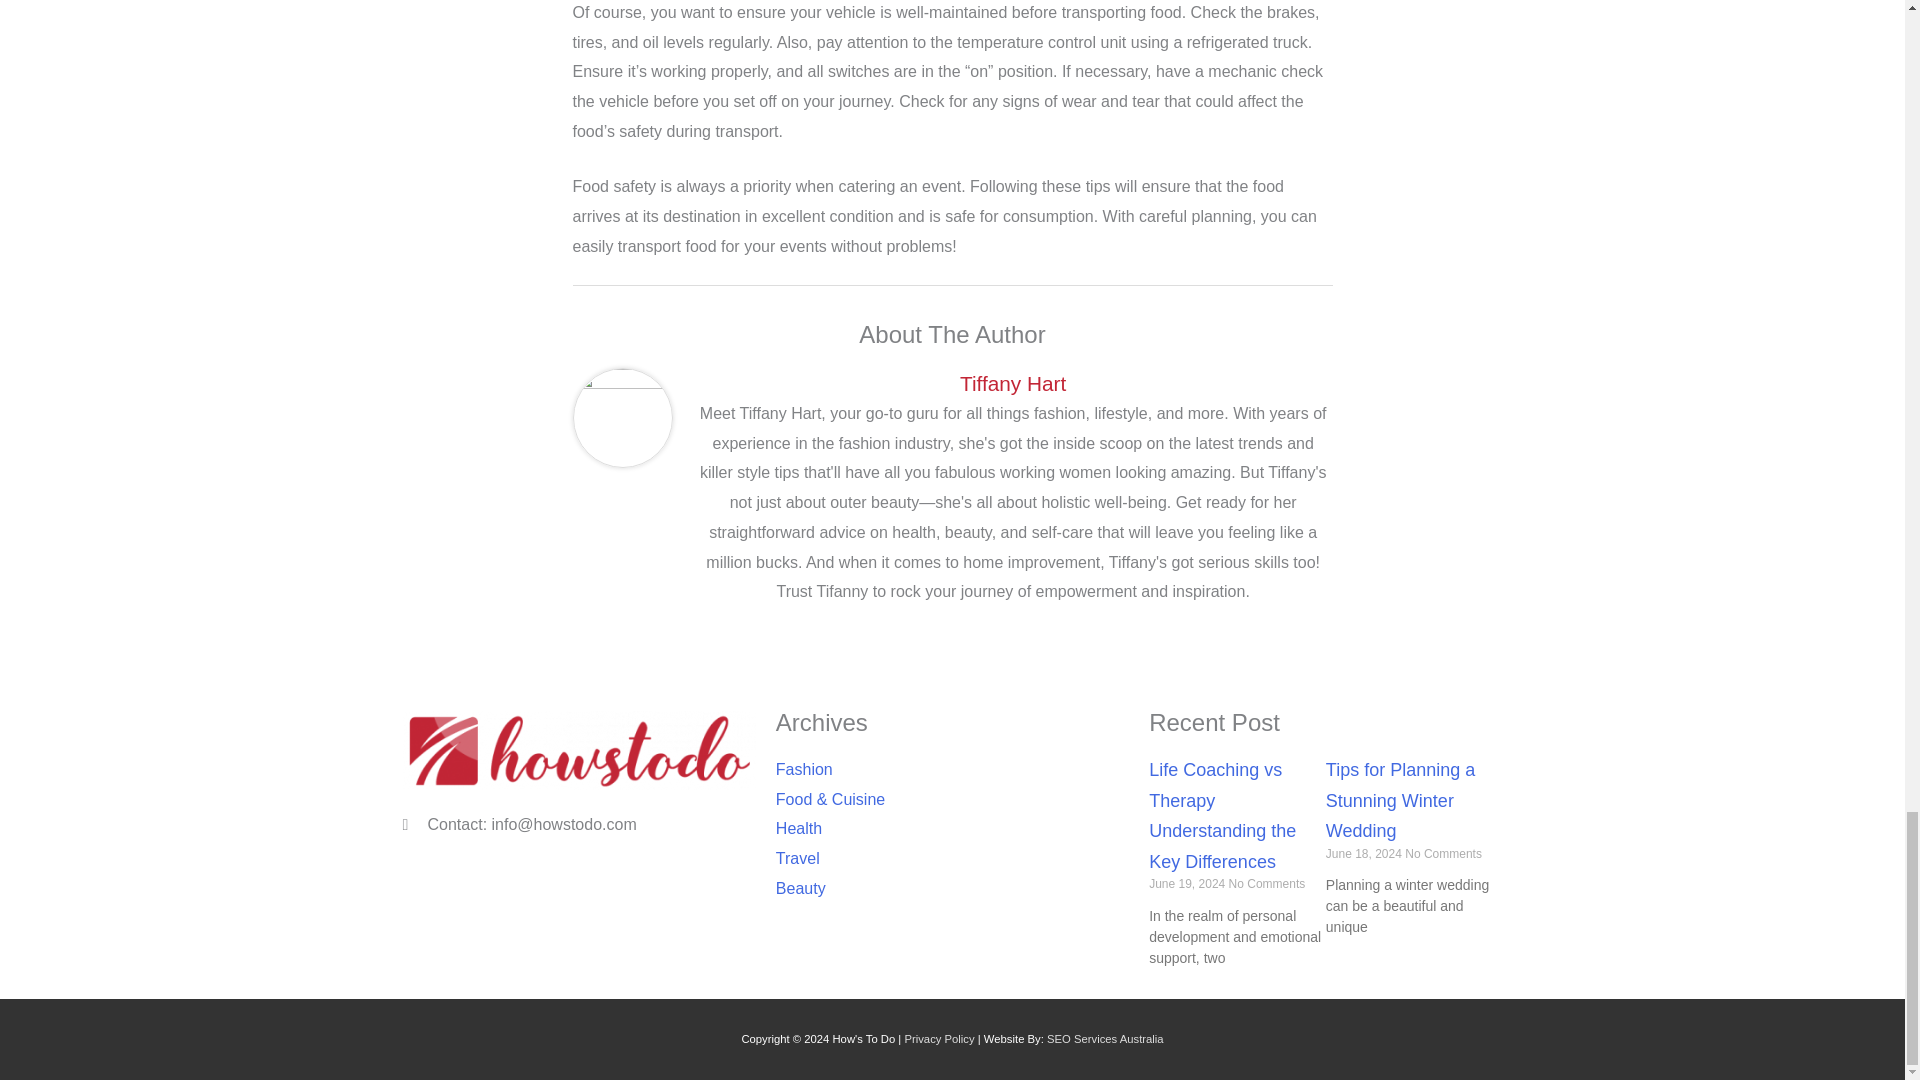 Image resolution: width=1920 pixels, height=1080 pixels. What do you see at coordinates (1104, 1038) in the screenshot?
I see `SEO Services Australia` at bounding box center [1104, 1038].